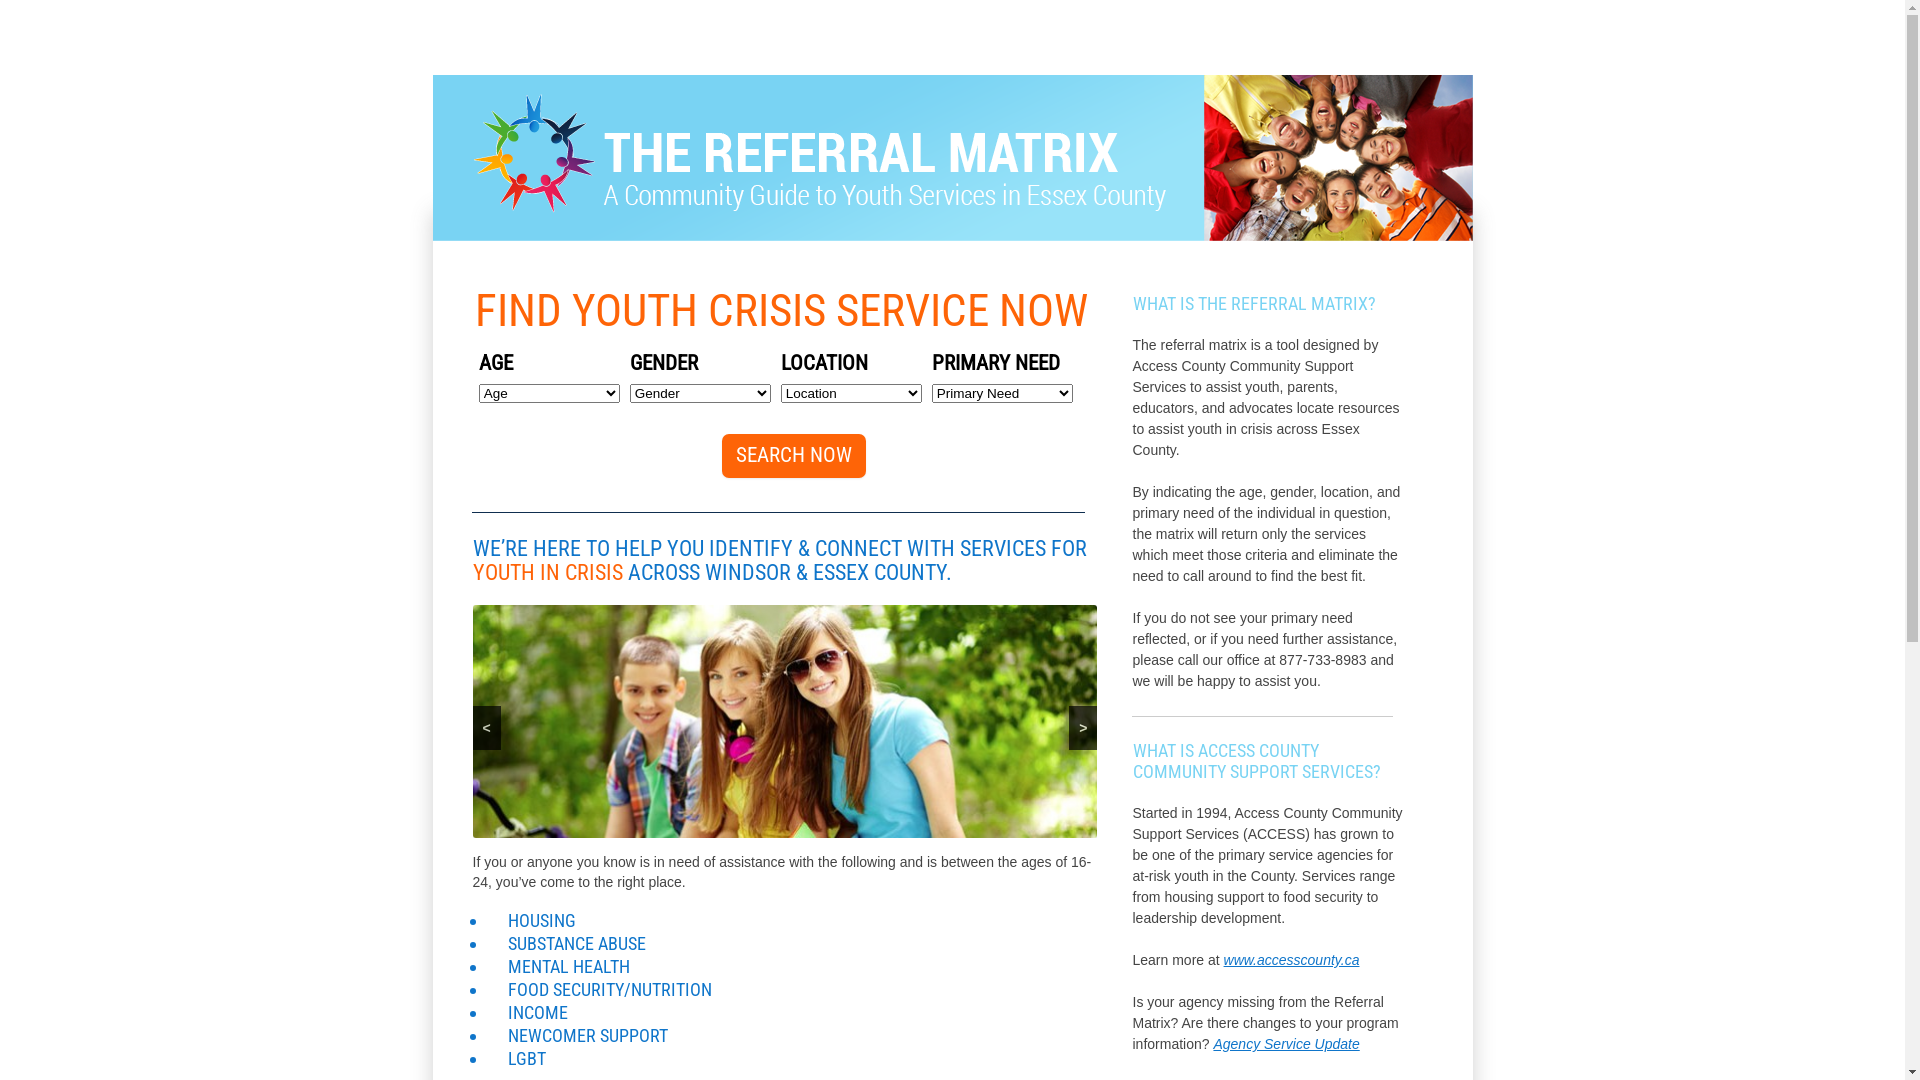  I want to click on <, so click(486, 728).